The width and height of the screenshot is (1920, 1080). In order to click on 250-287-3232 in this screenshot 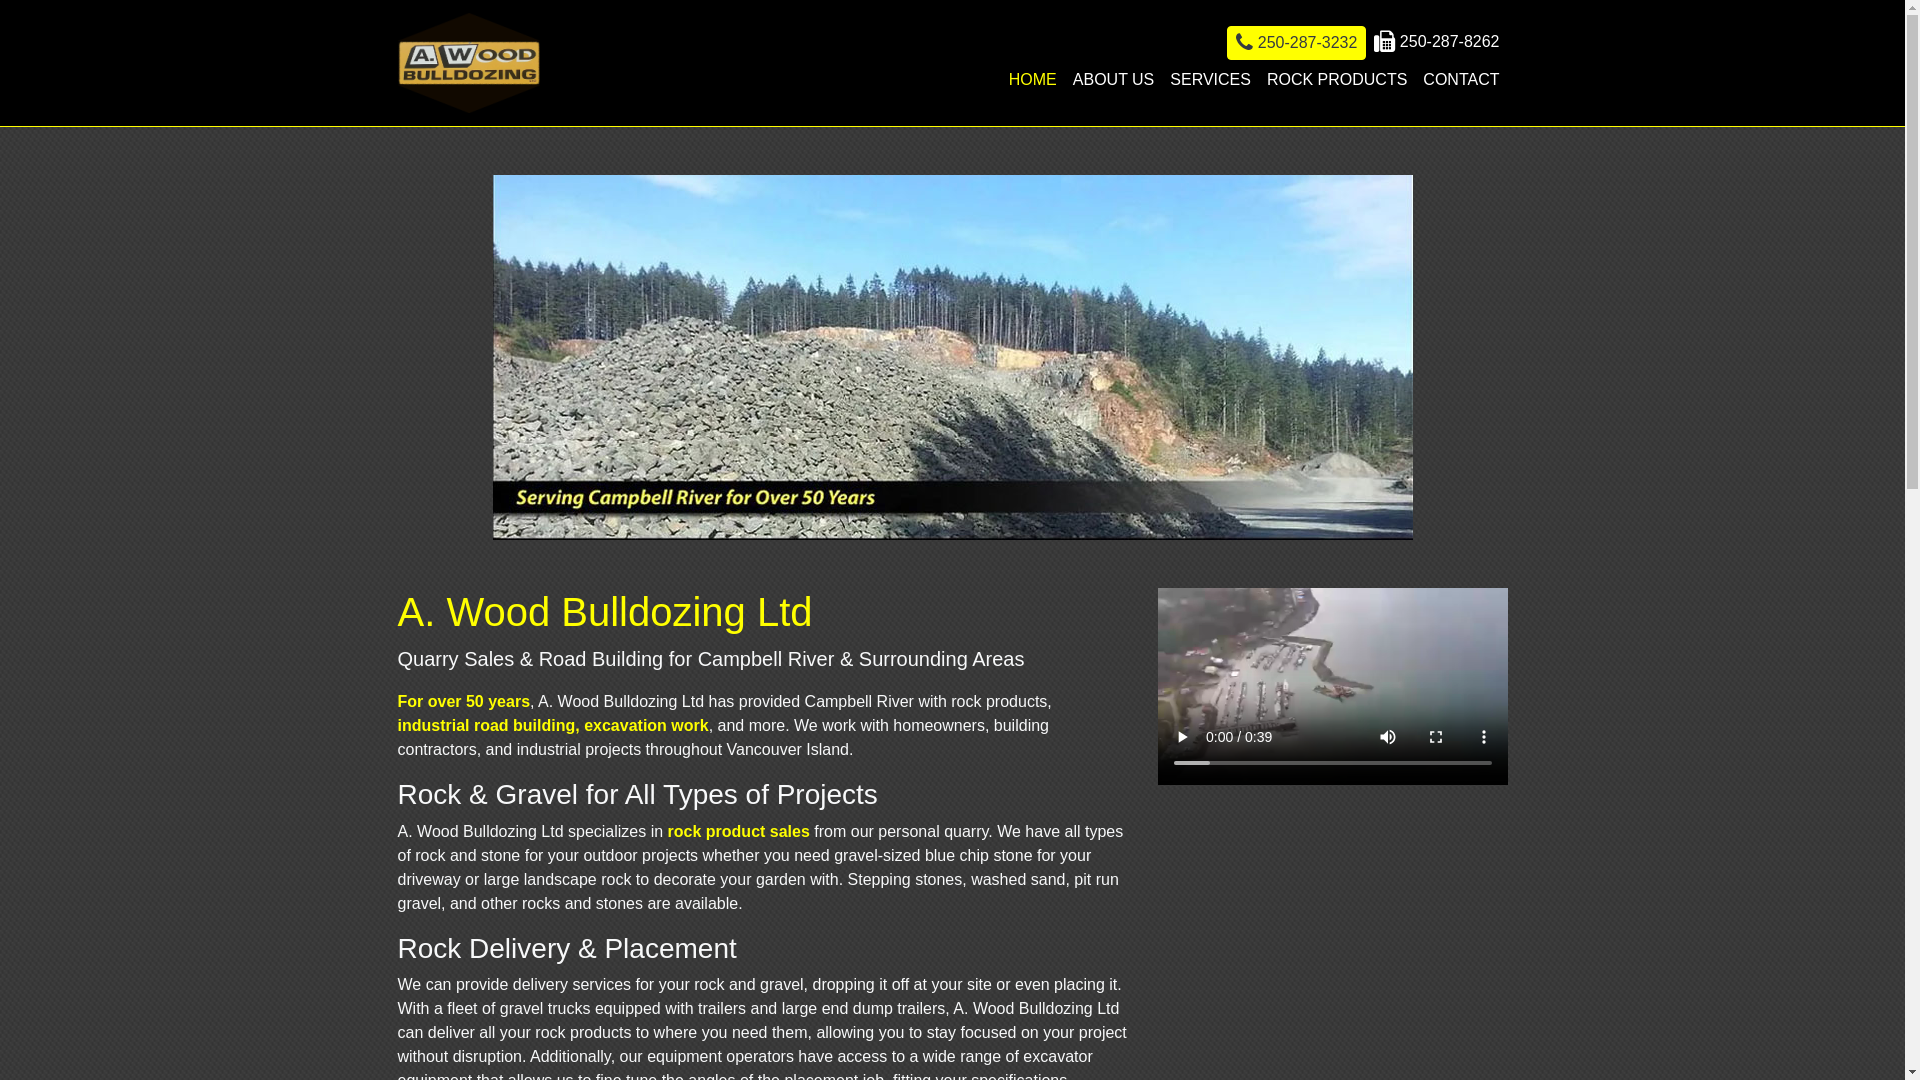, I will do `click(1296, 43)`.